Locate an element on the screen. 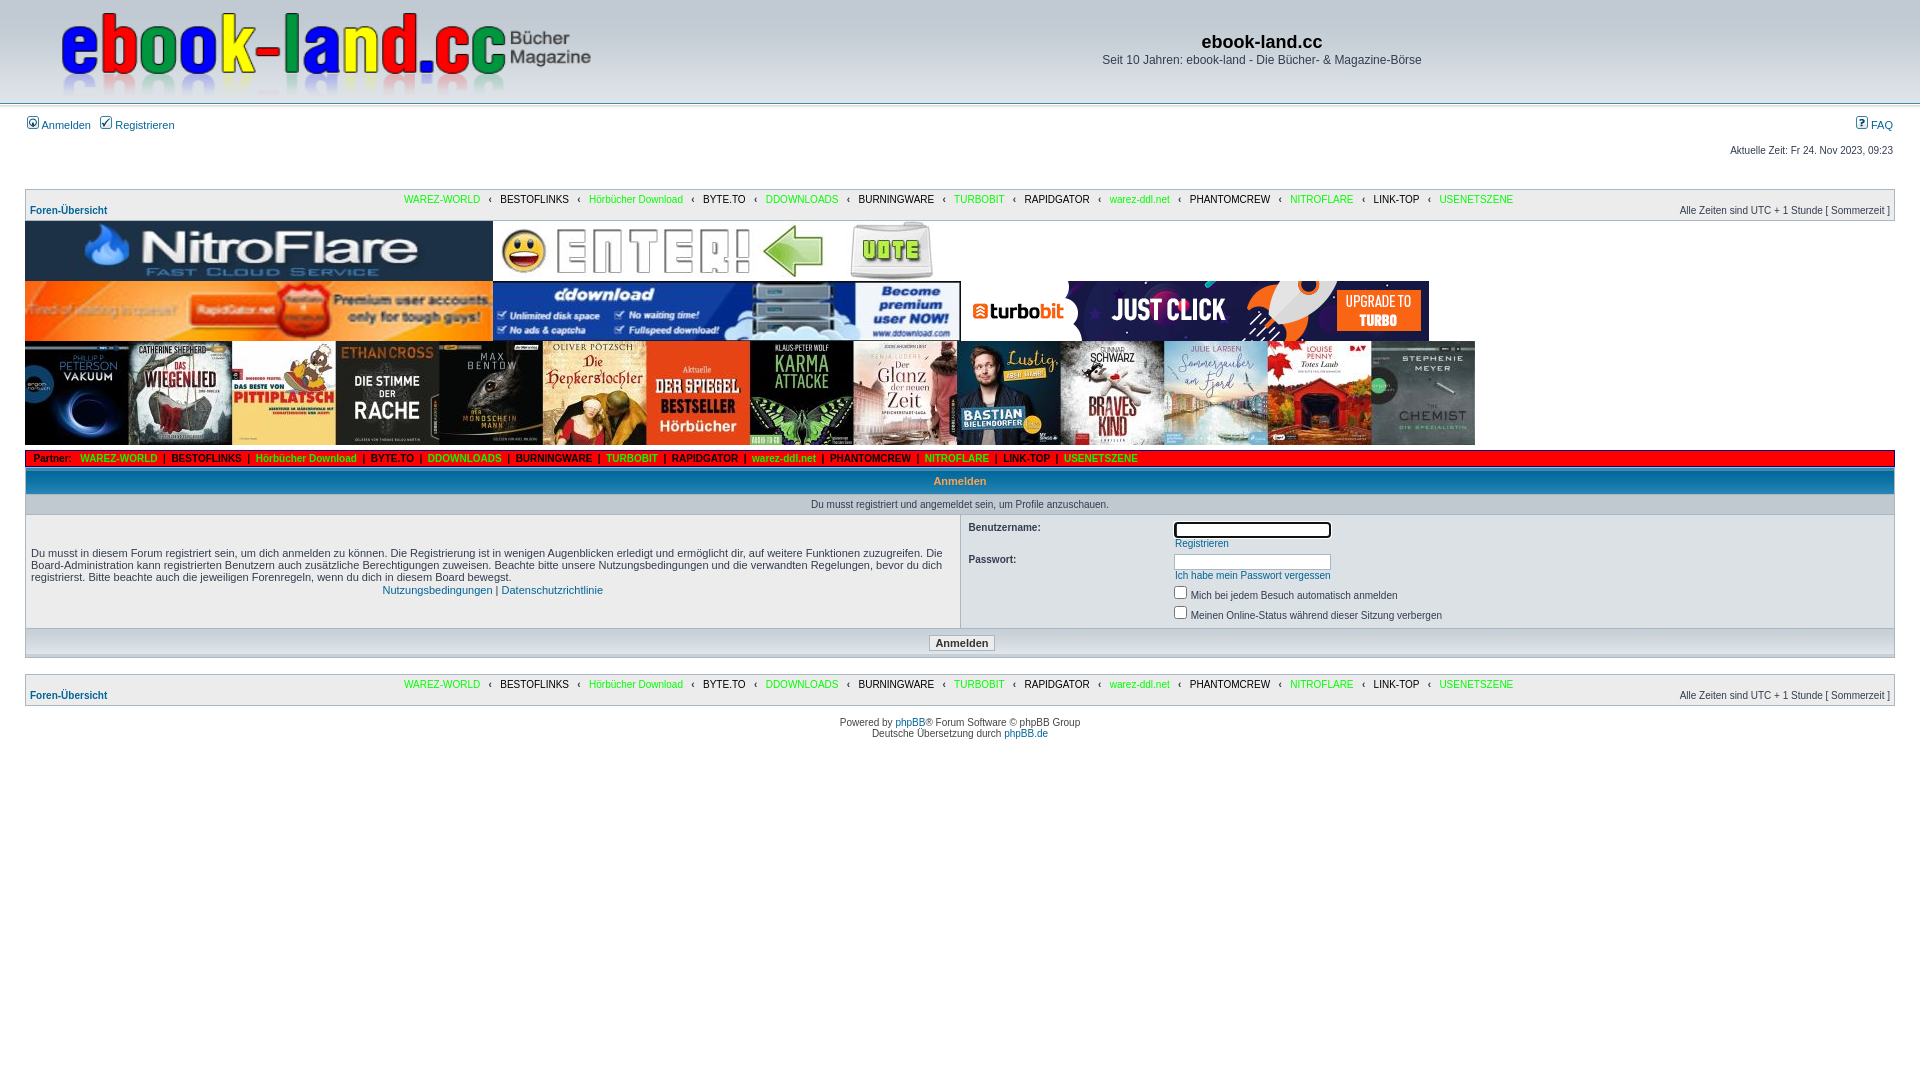 The height and width of the screenshot is (1080, 1920). TURBOBIT is located at coordinates (979, 200).